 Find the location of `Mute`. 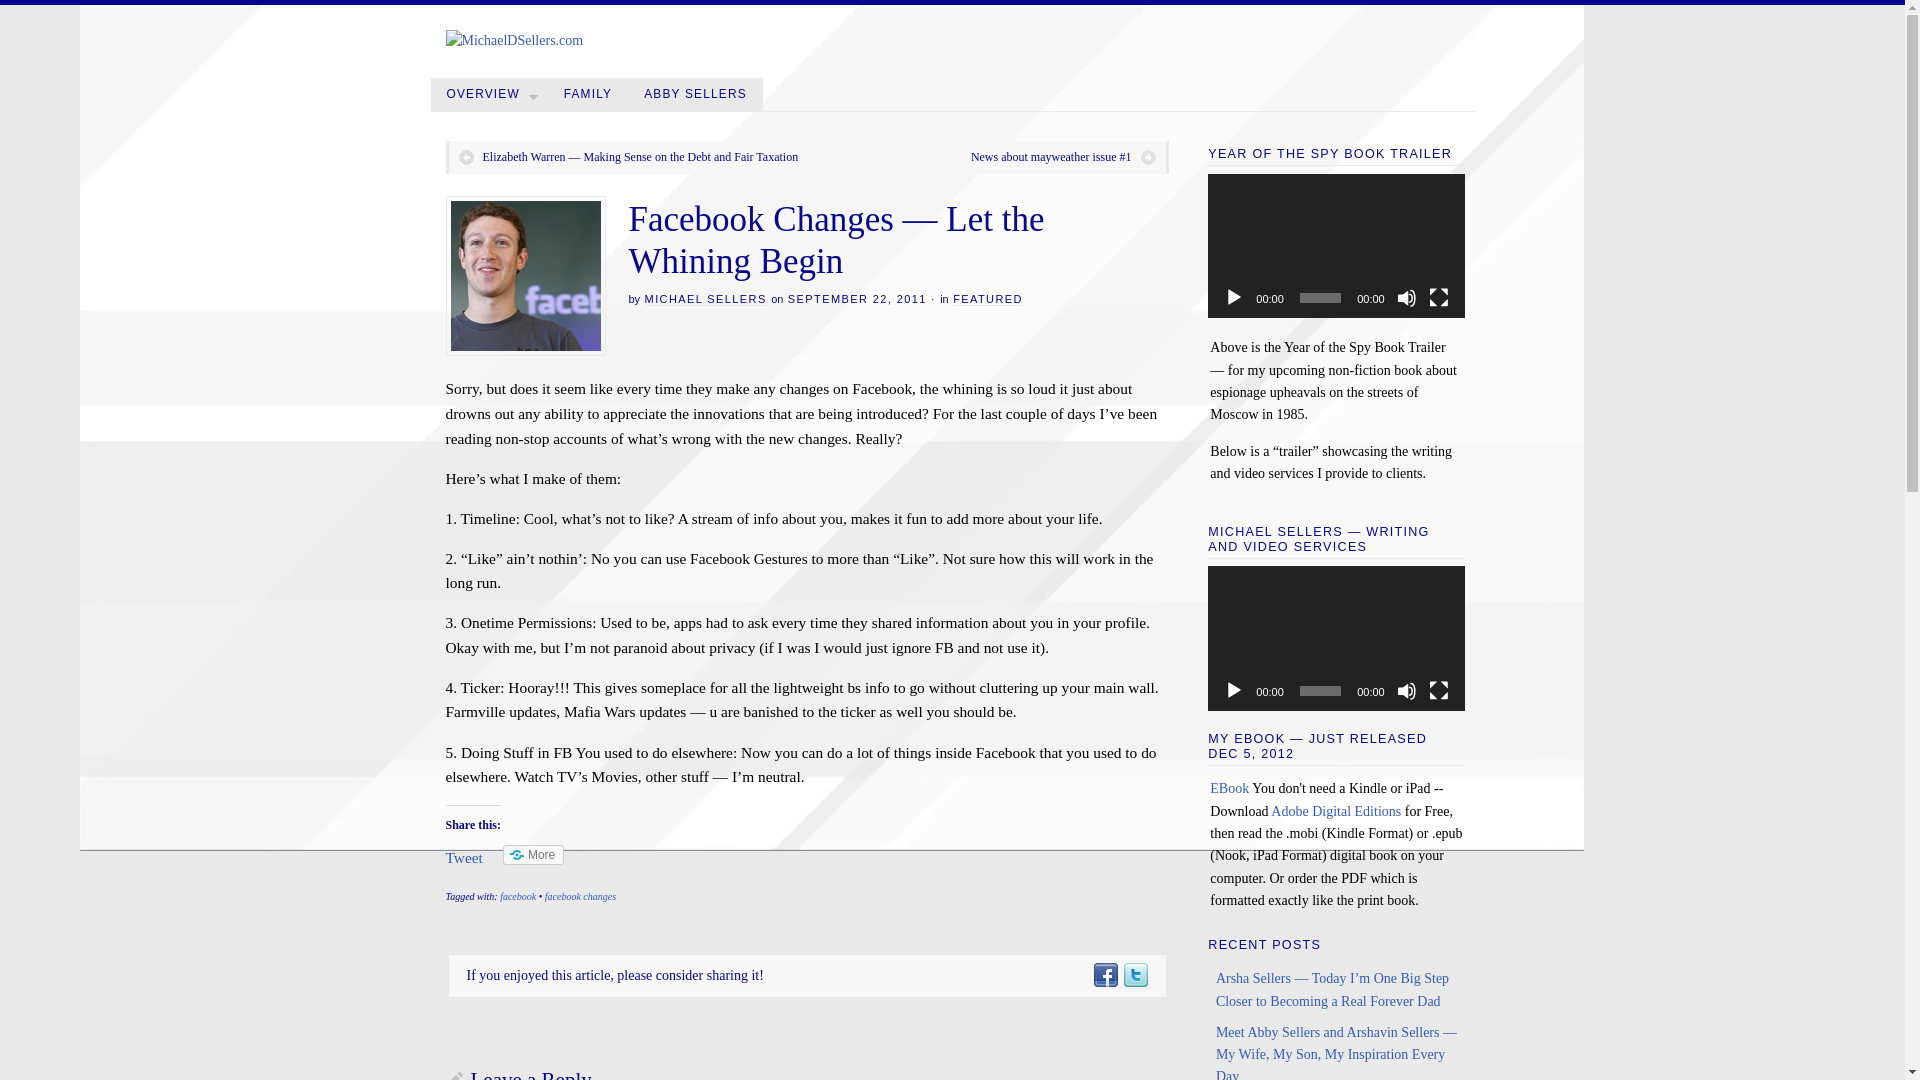

Mute is located at coordinates (1406, 298).